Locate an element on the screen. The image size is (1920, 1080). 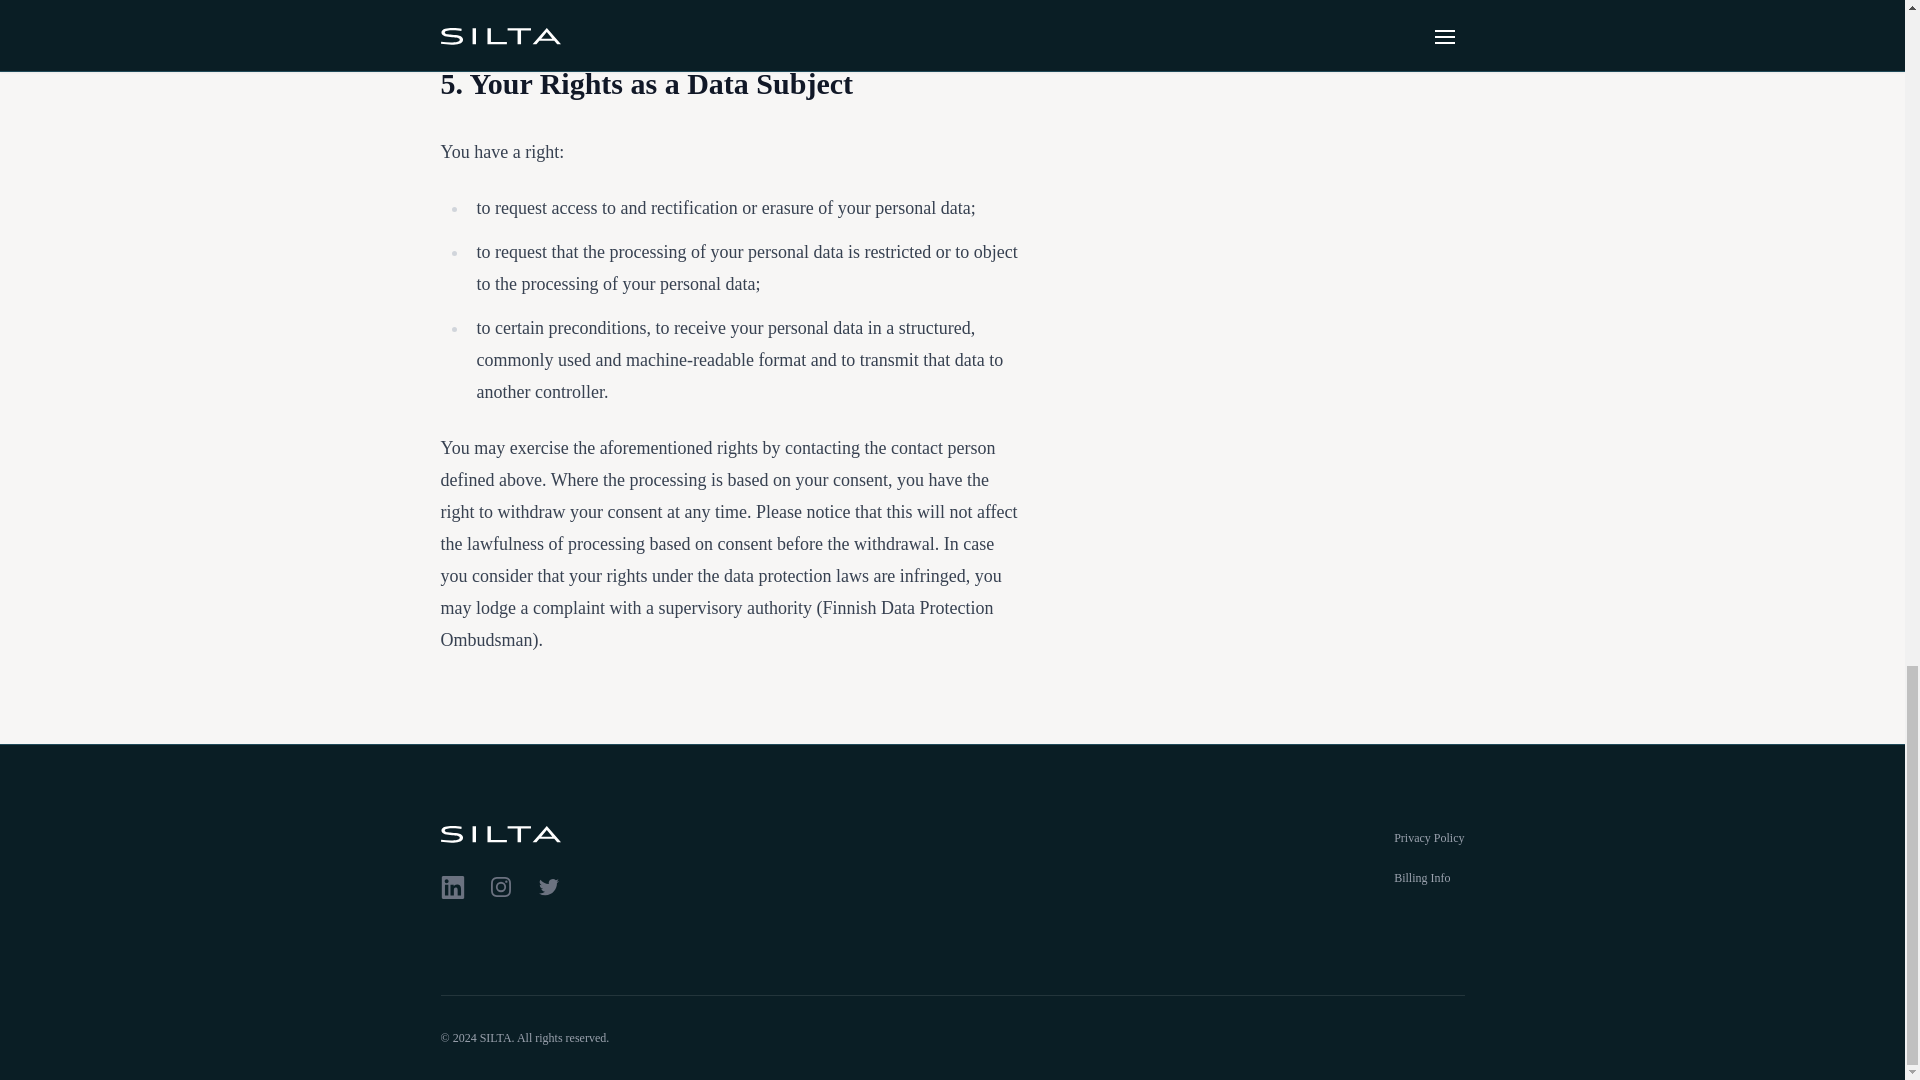
Billing Info is located at coordinates (1421, 877).